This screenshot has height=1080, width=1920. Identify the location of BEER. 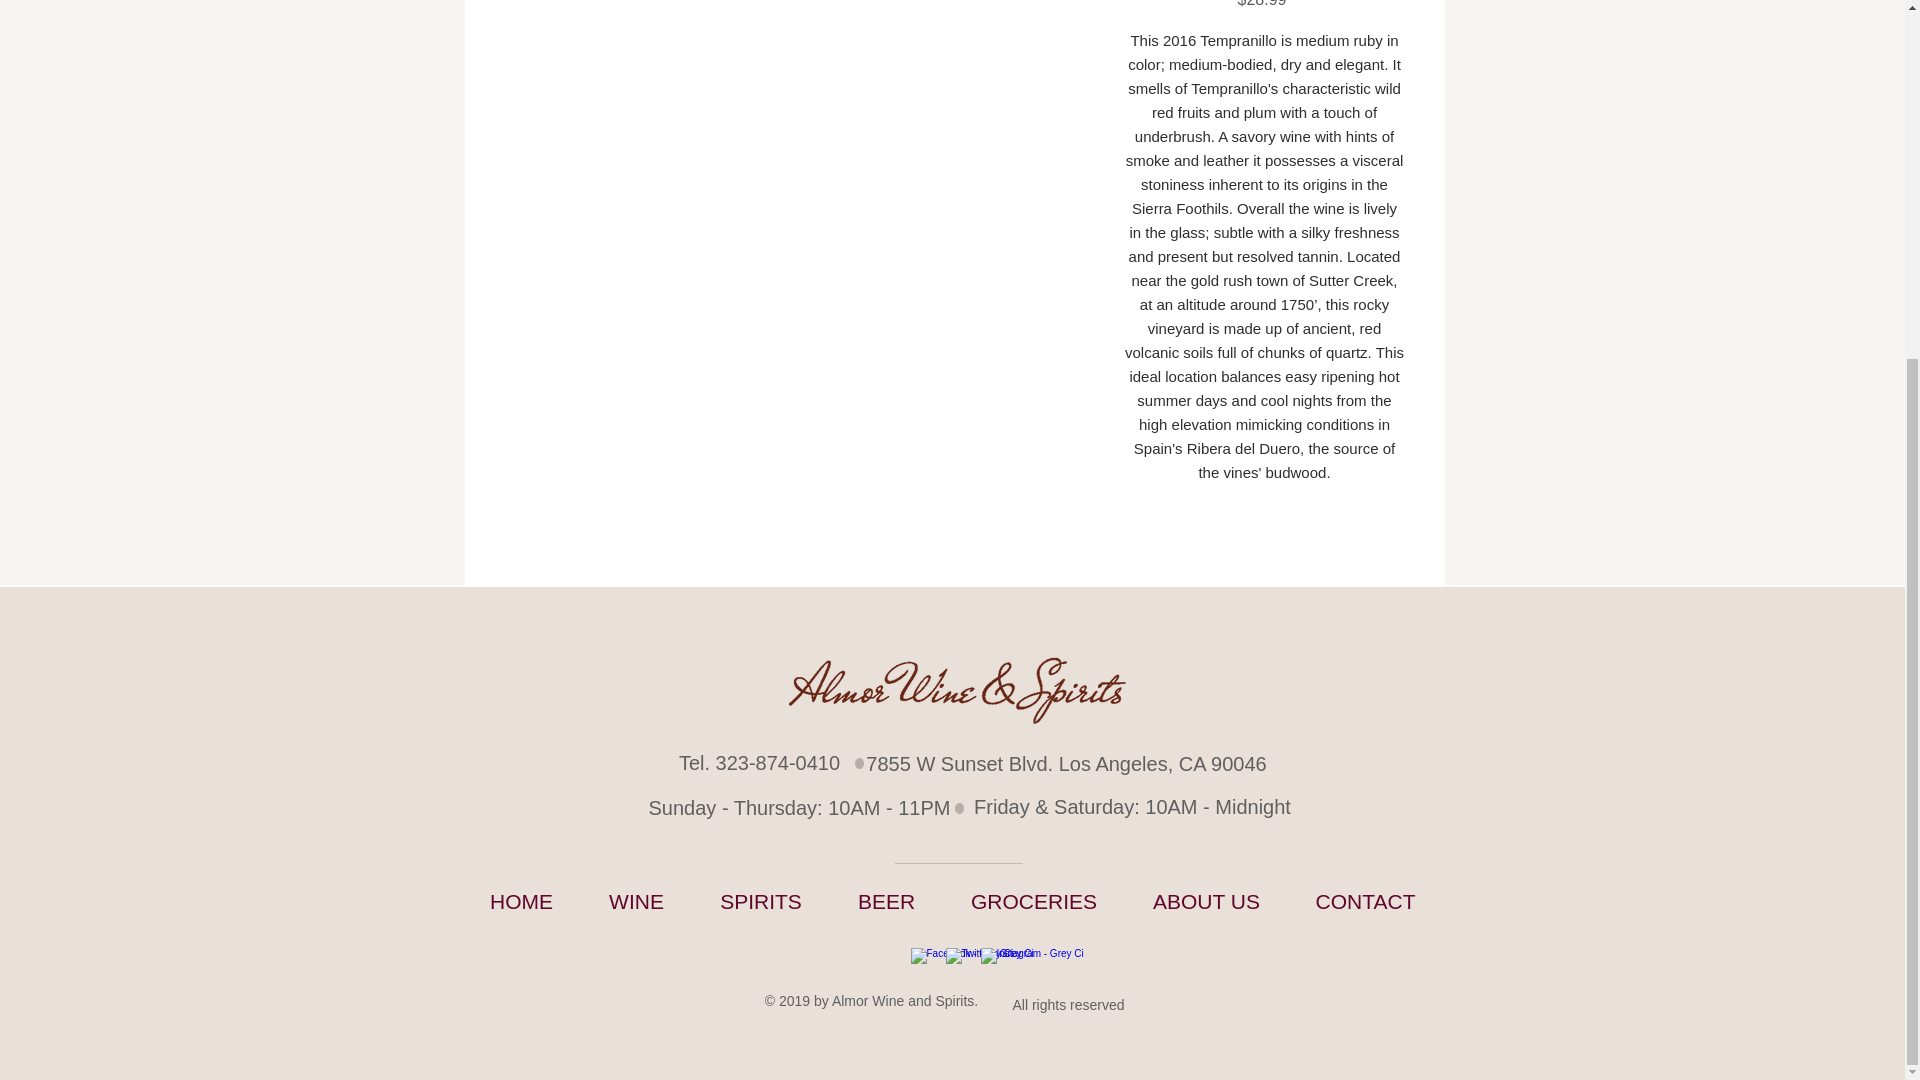
(886, 901).